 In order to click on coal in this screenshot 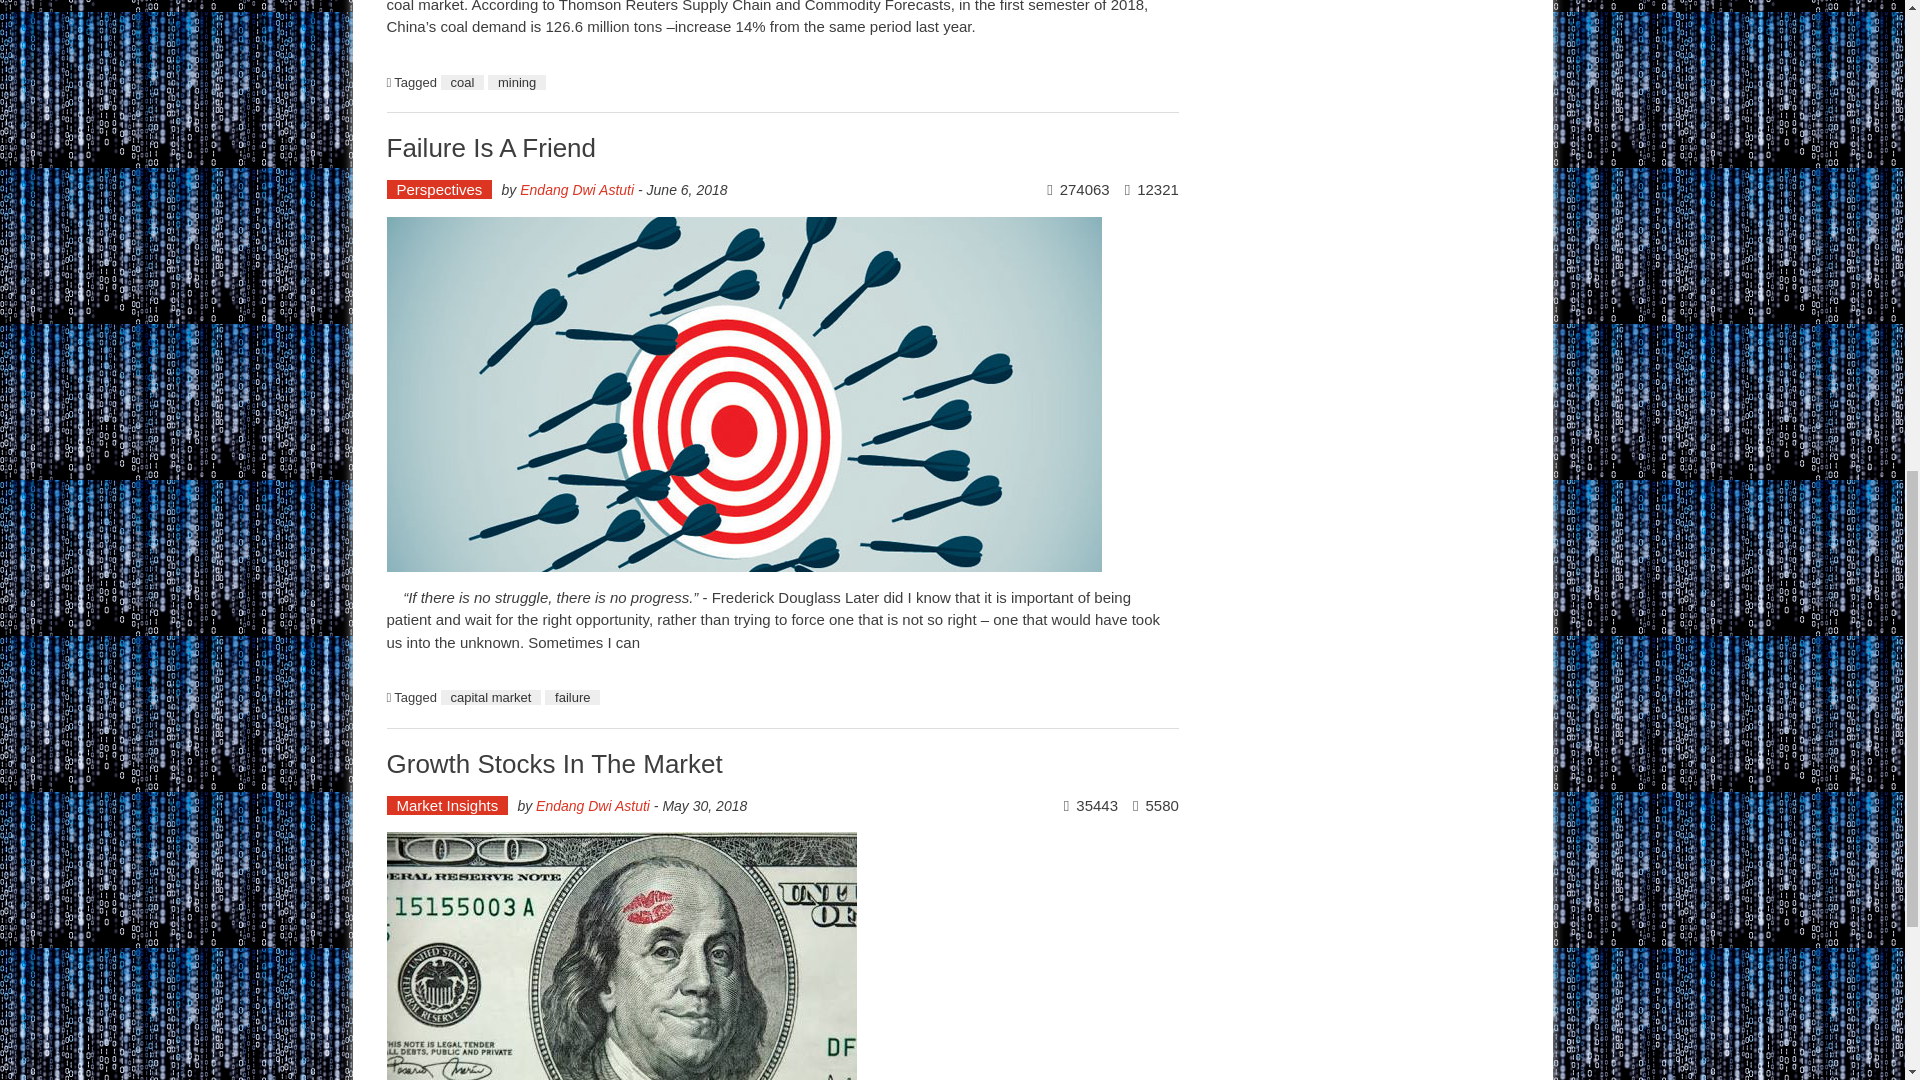, I will do `click(463, 82)`.